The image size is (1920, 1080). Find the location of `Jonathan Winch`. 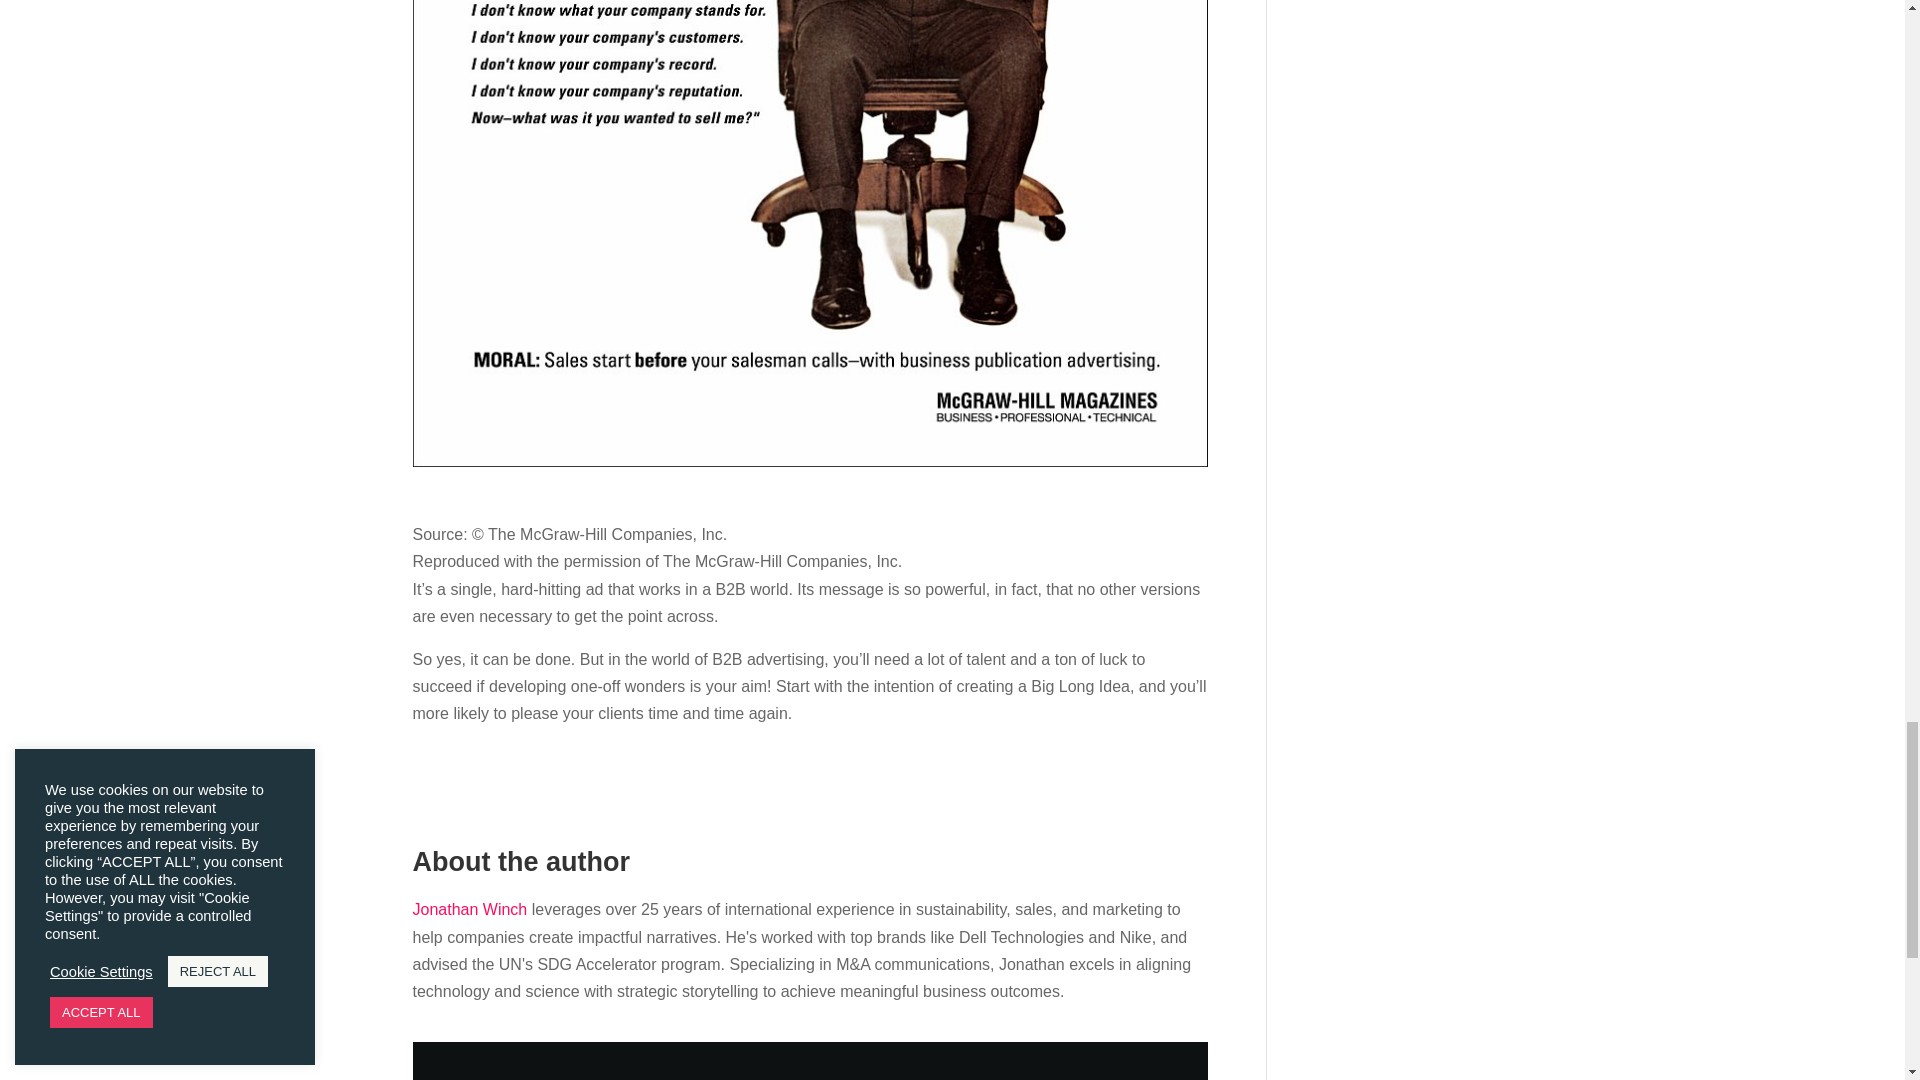

Jonathan Winch is located at coordinates (469, 909).